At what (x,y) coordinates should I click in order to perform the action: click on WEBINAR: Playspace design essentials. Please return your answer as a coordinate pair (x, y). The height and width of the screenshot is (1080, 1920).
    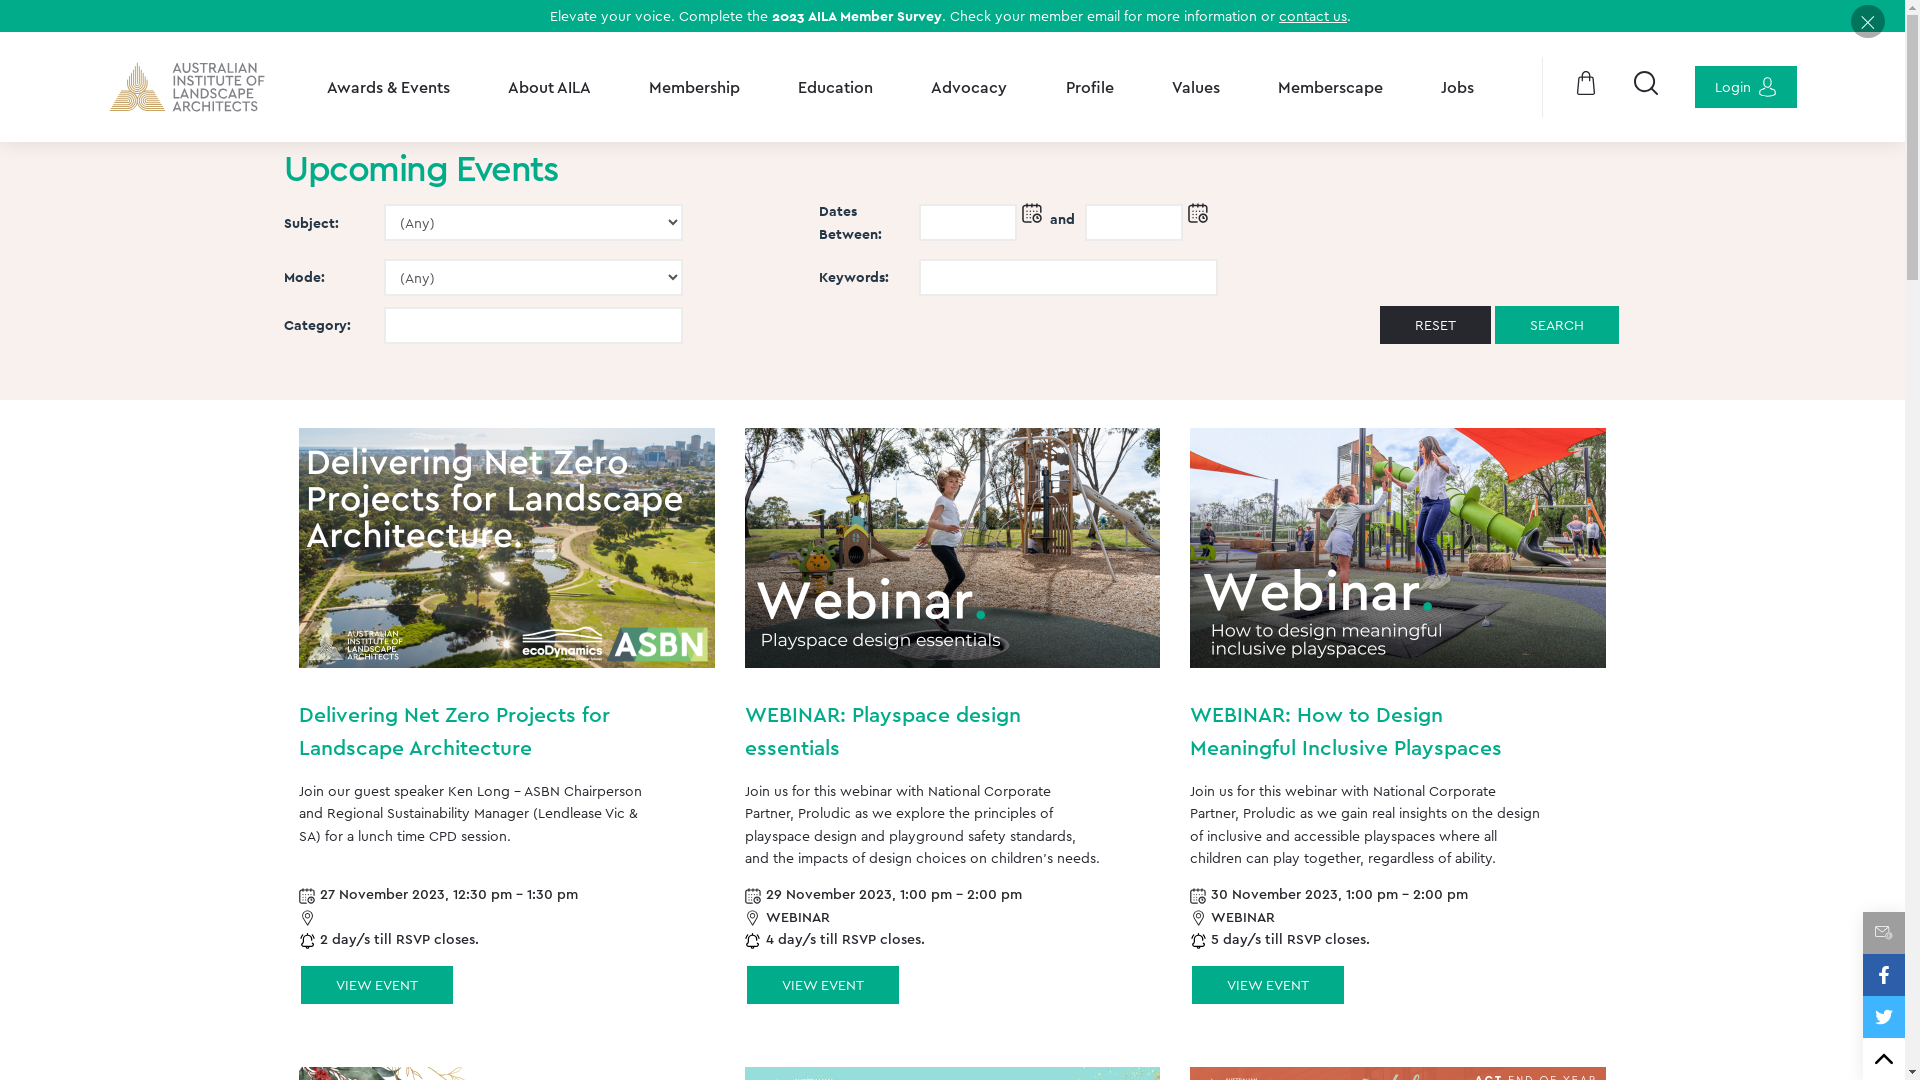
    Looking at the image, I should click on (953, 548).